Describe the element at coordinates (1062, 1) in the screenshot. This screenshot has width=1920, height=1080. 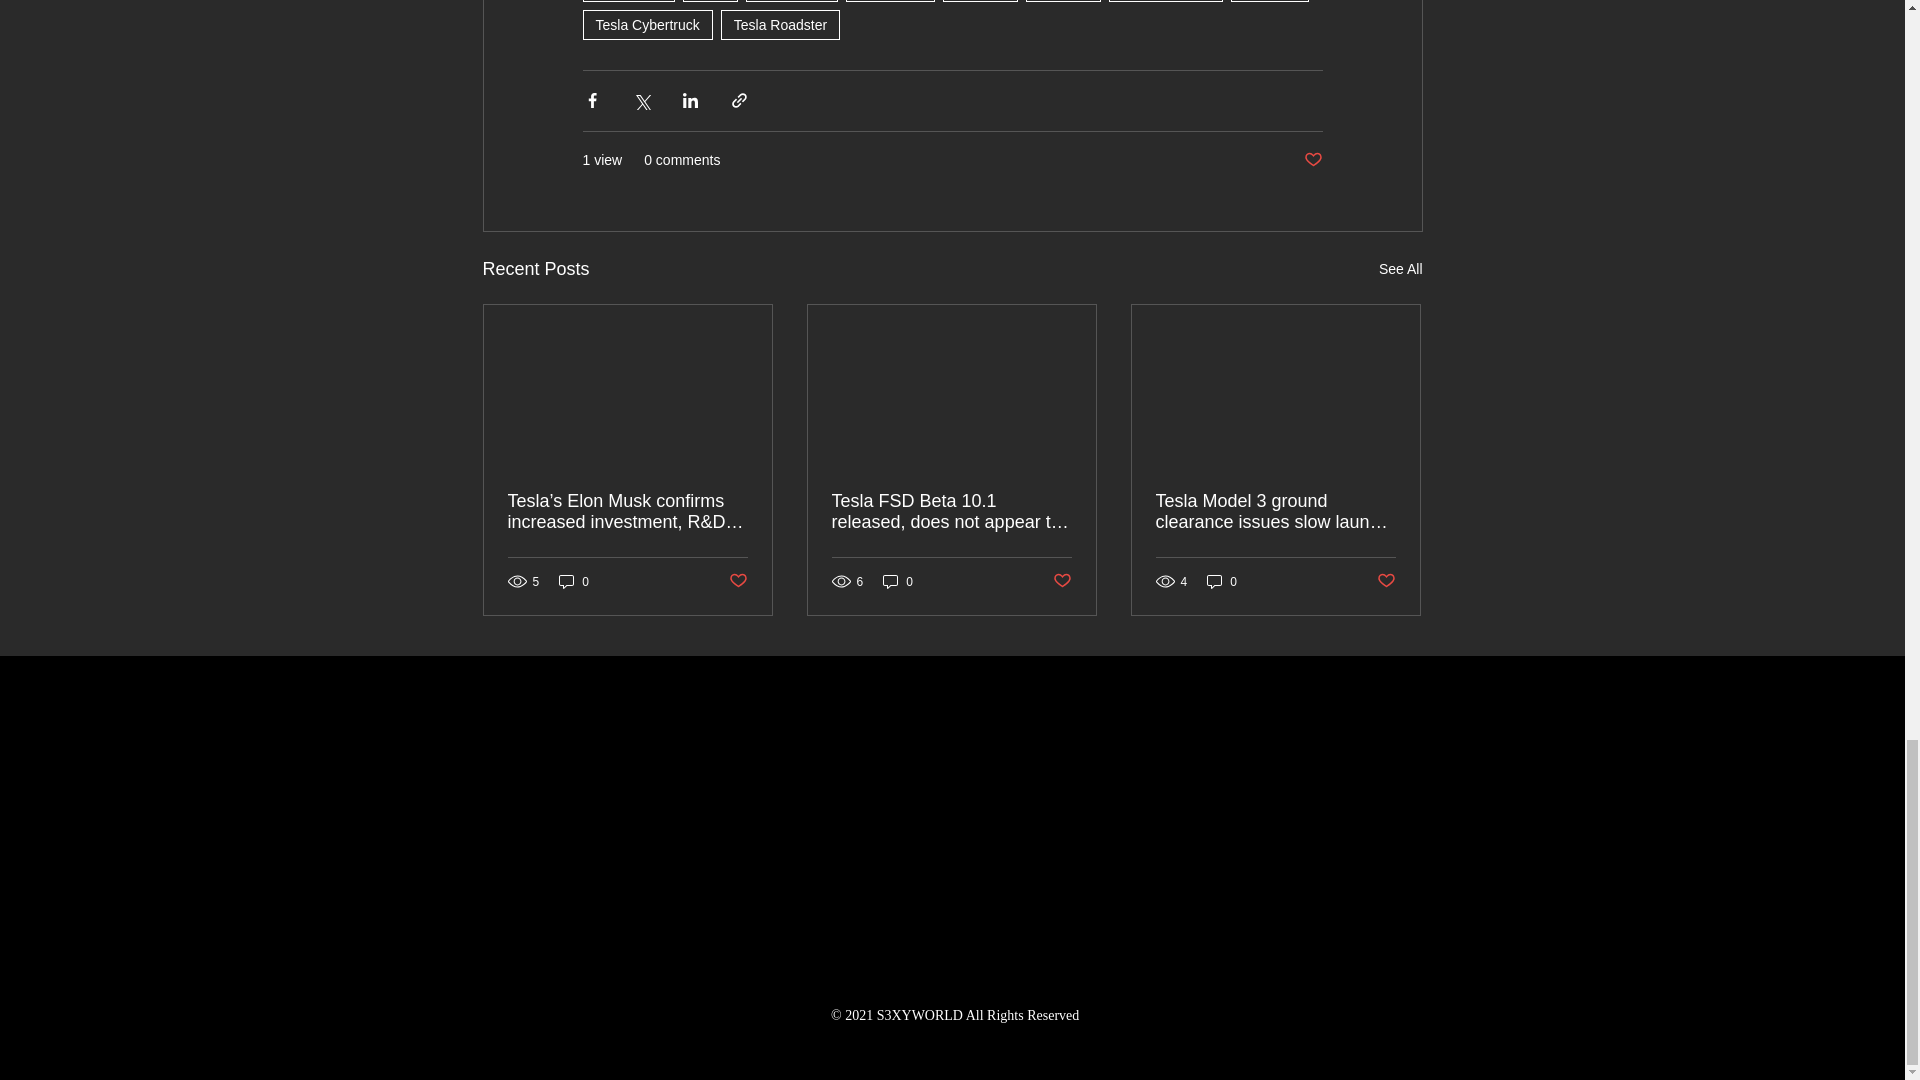
I see `model s` at that location.